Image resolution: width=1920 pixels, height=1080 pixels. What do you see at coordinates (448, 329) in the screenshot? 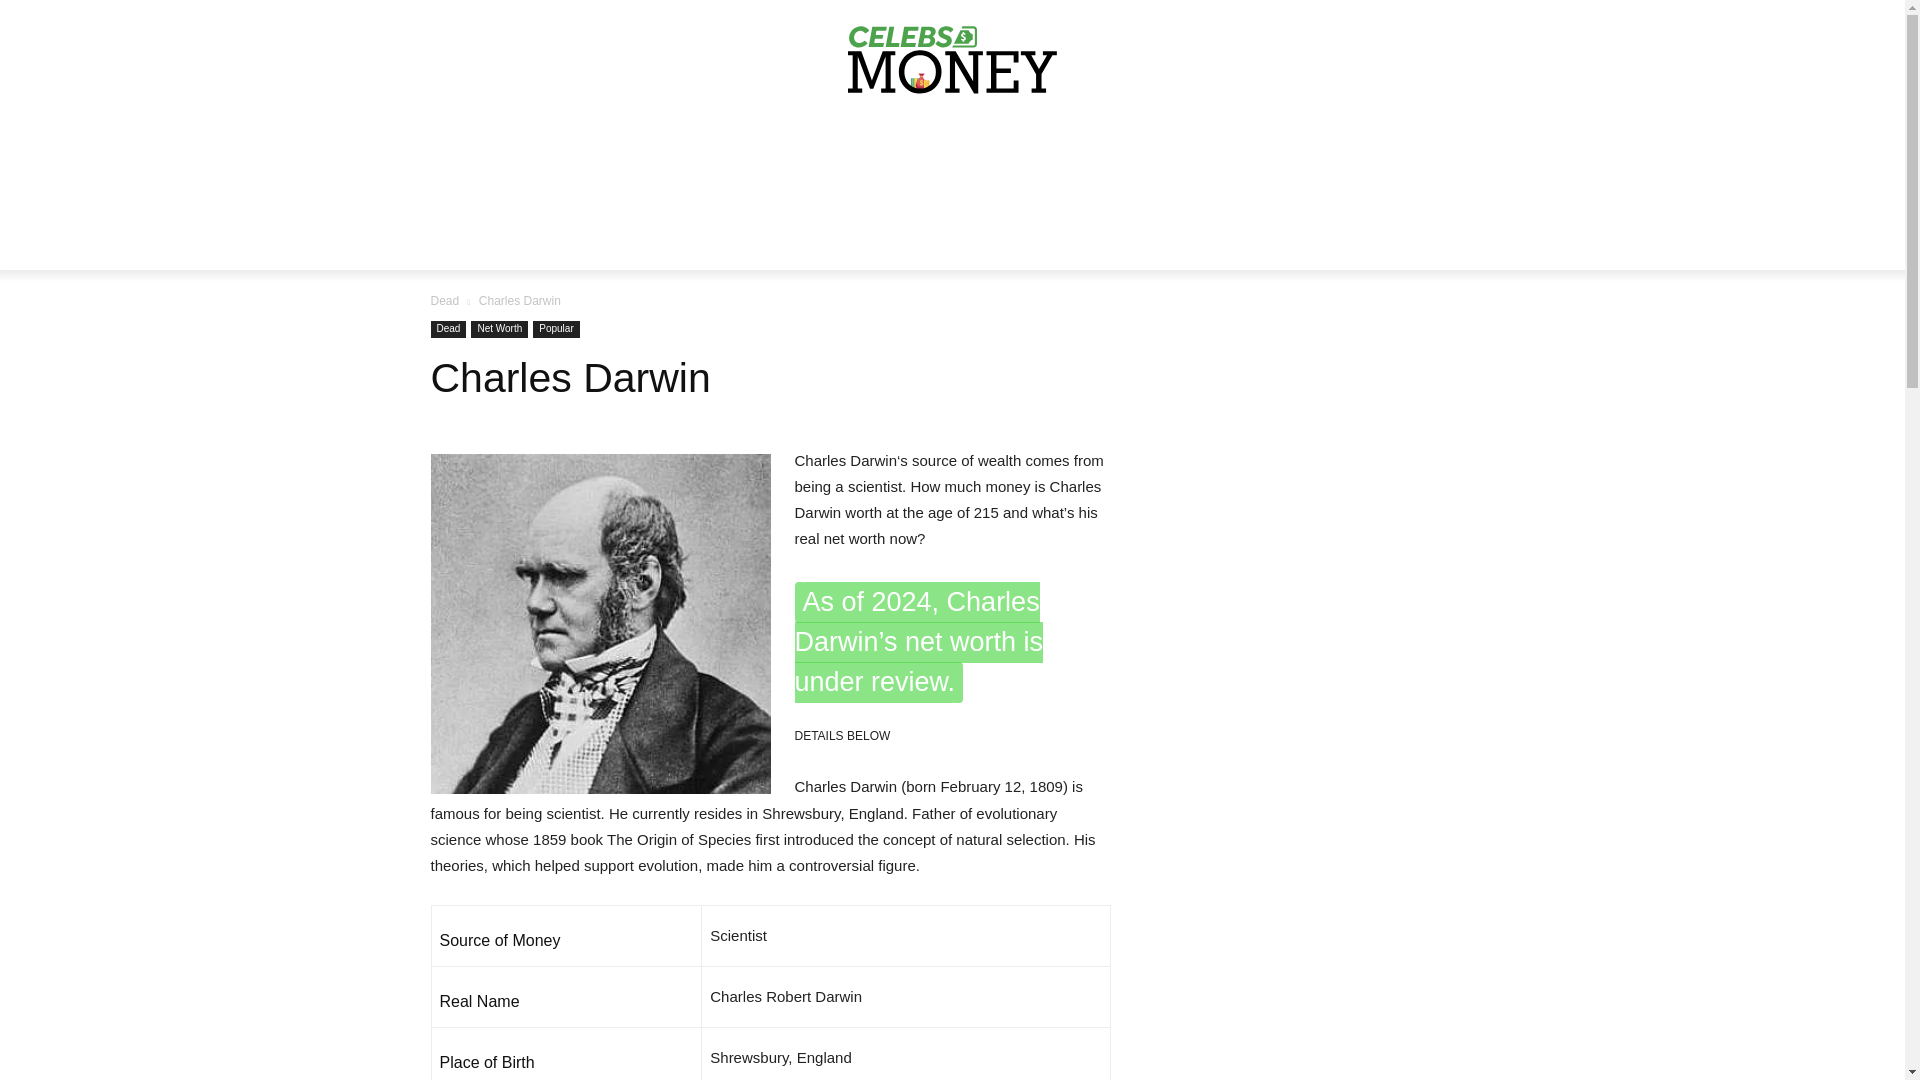
I see `Dead` at bounding box center [448, 329].